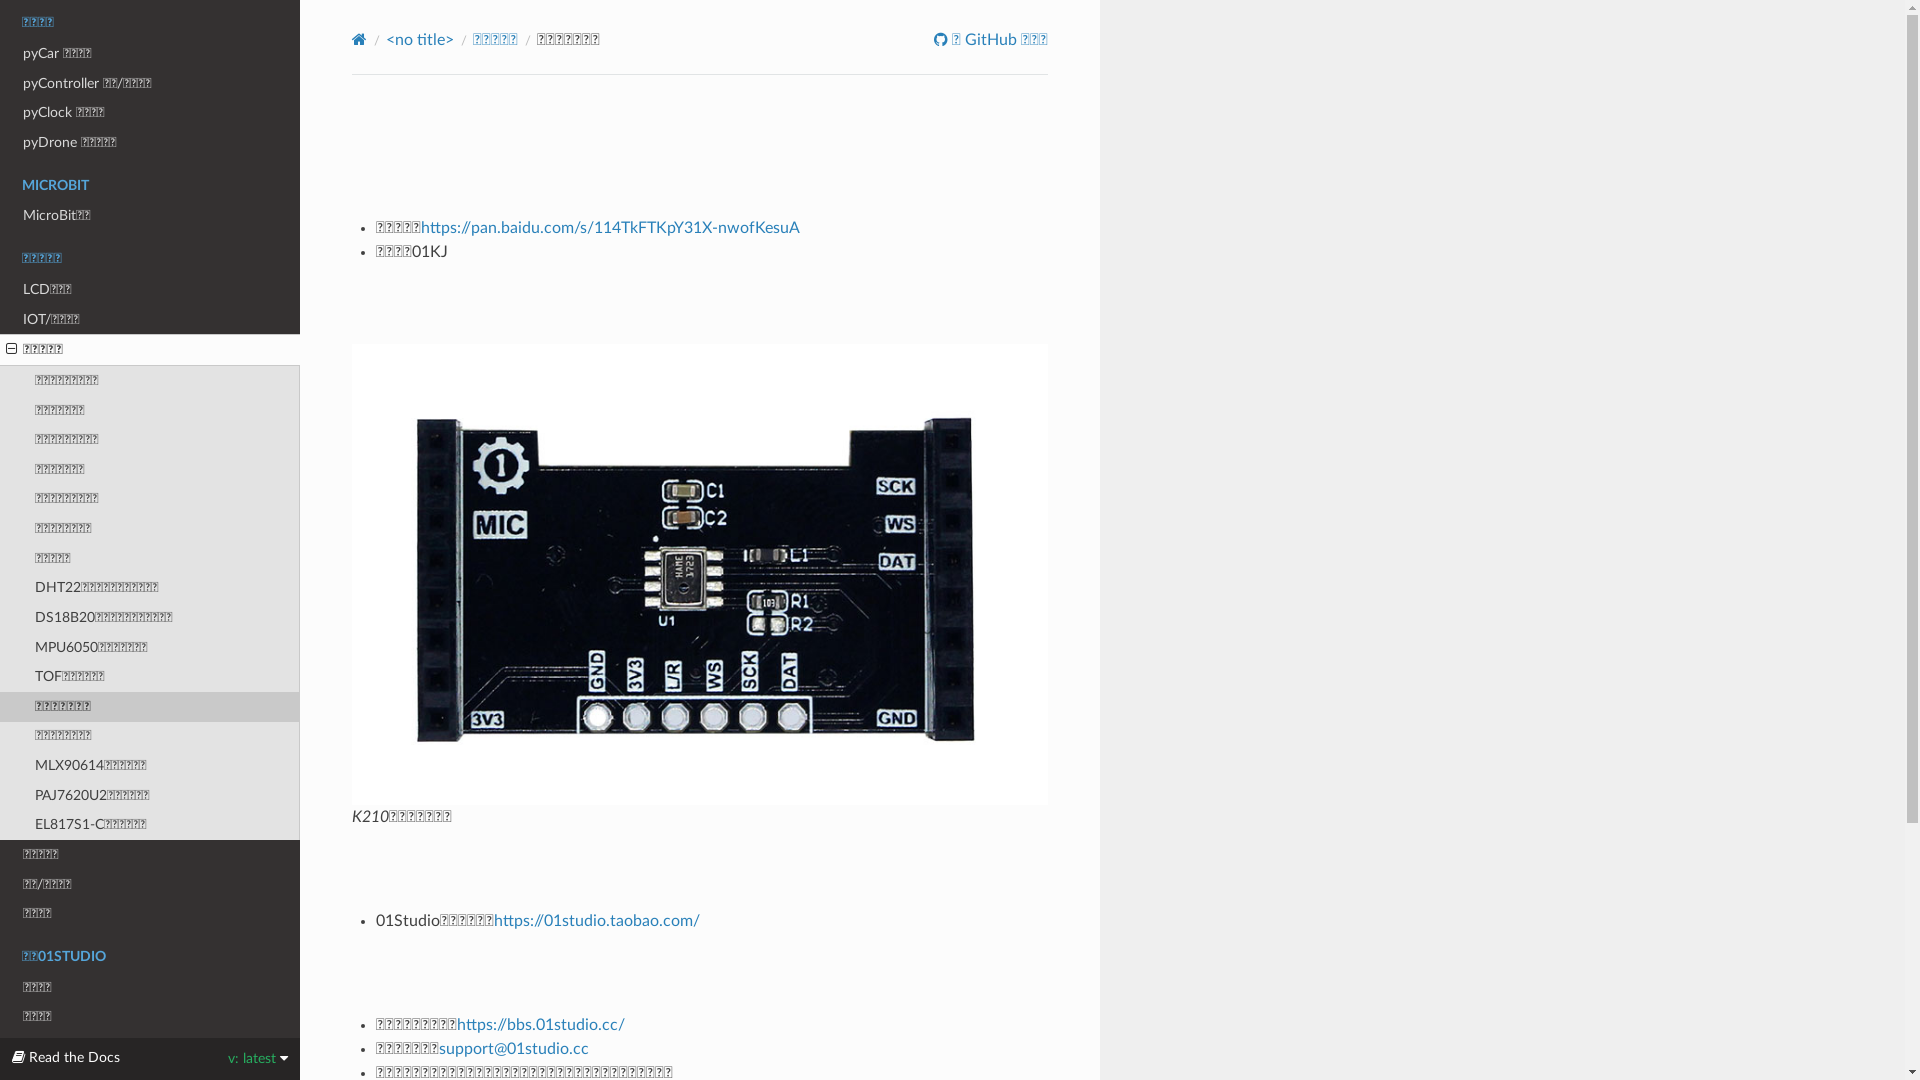  Describe the element at coordinates (514, 1049) in the screenshot. I see `support@01studio.cc` at that location.